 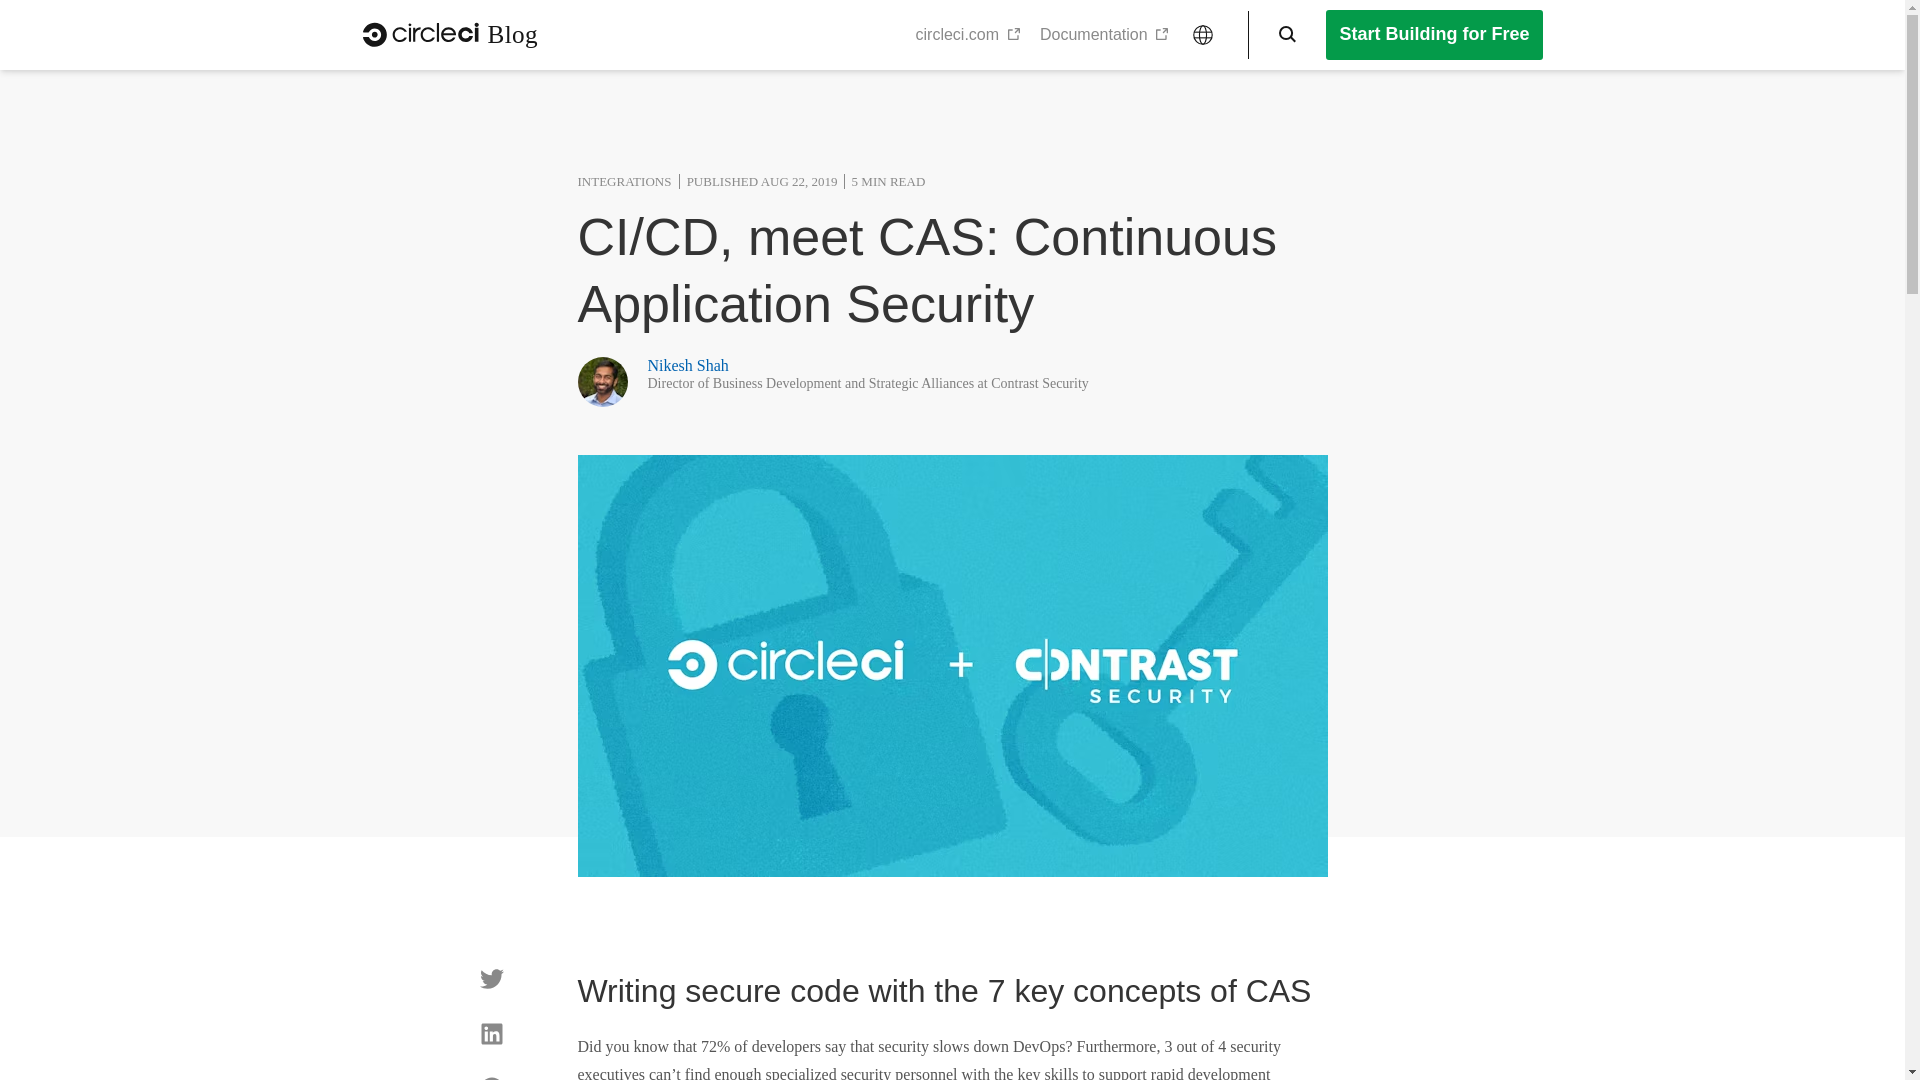 What do you see at coordinates (1280, 34) in the screenshot?
I see `Search CircleCI blog` at bounding box center [1280, 34].